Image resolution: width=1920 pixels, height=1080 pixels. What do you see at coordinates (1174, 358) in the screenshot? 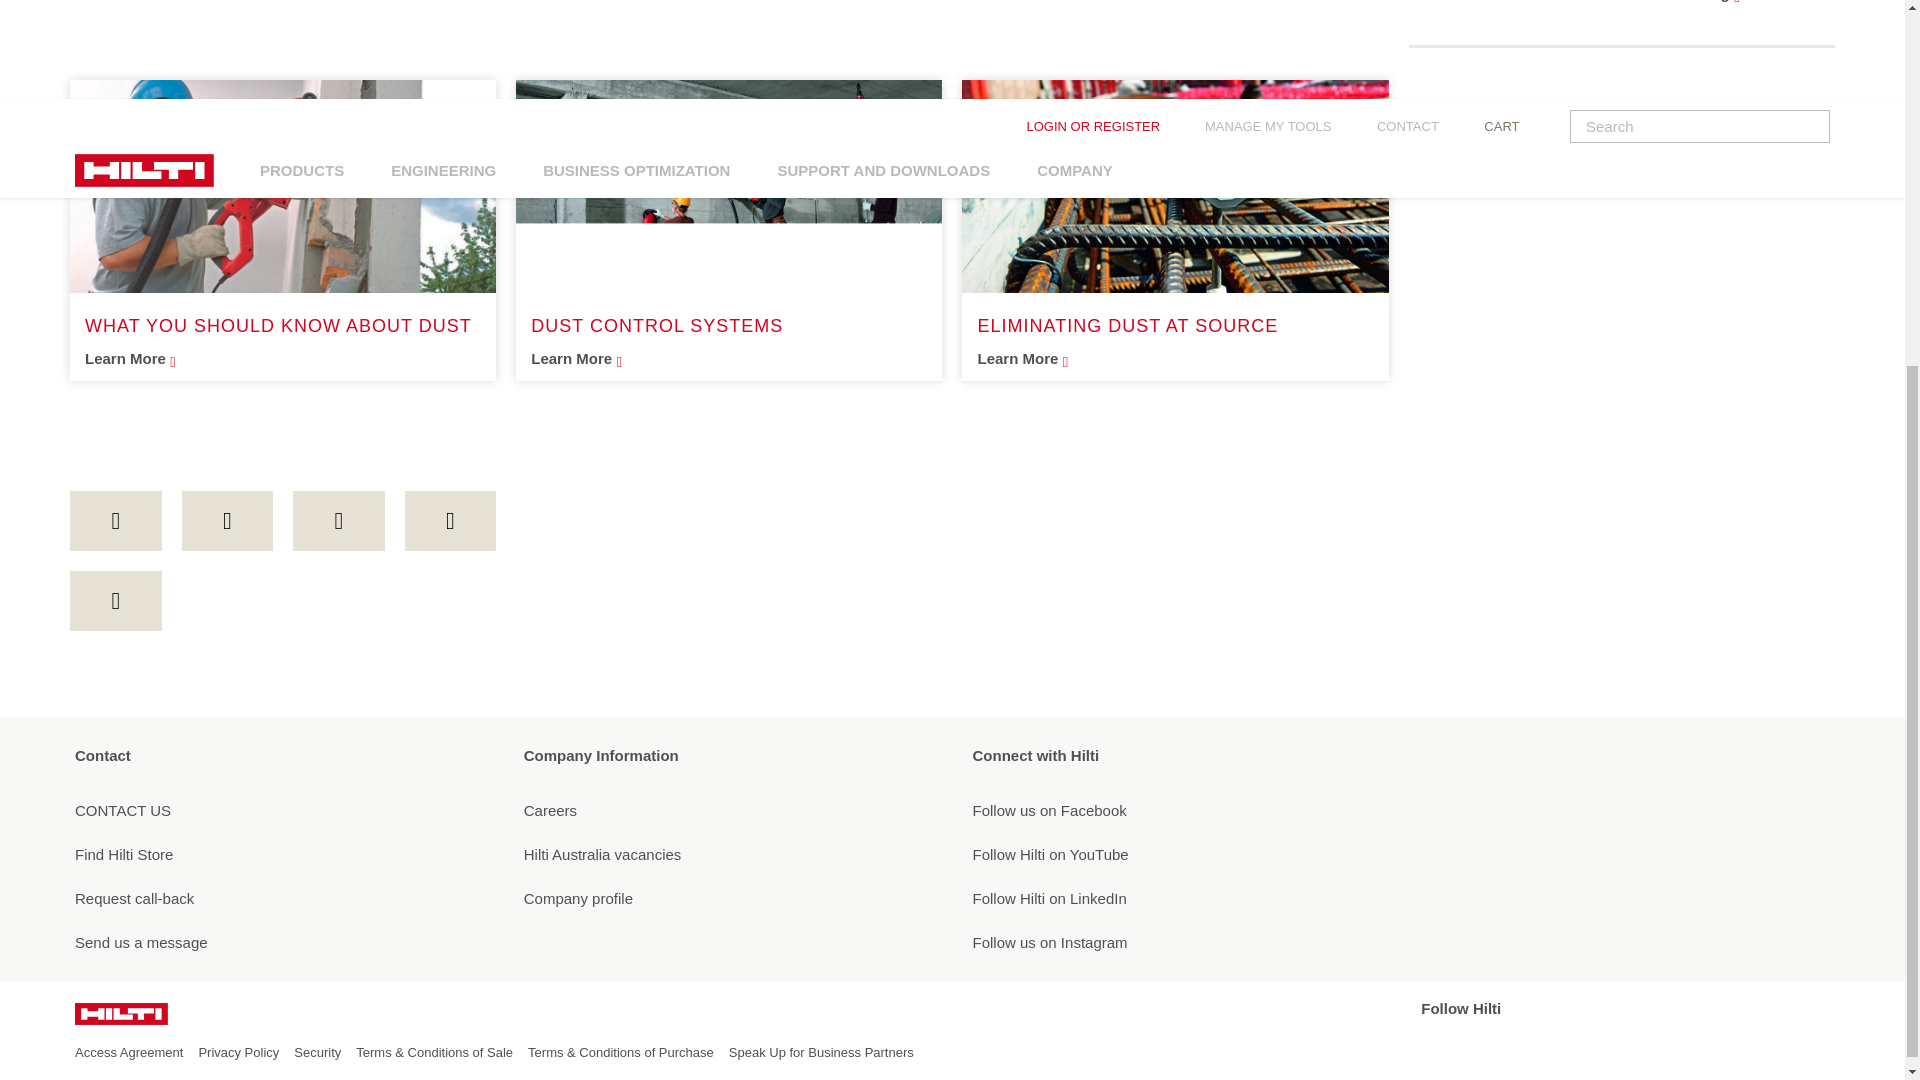
I see `Learn More` at bounding box center [1174, 358].